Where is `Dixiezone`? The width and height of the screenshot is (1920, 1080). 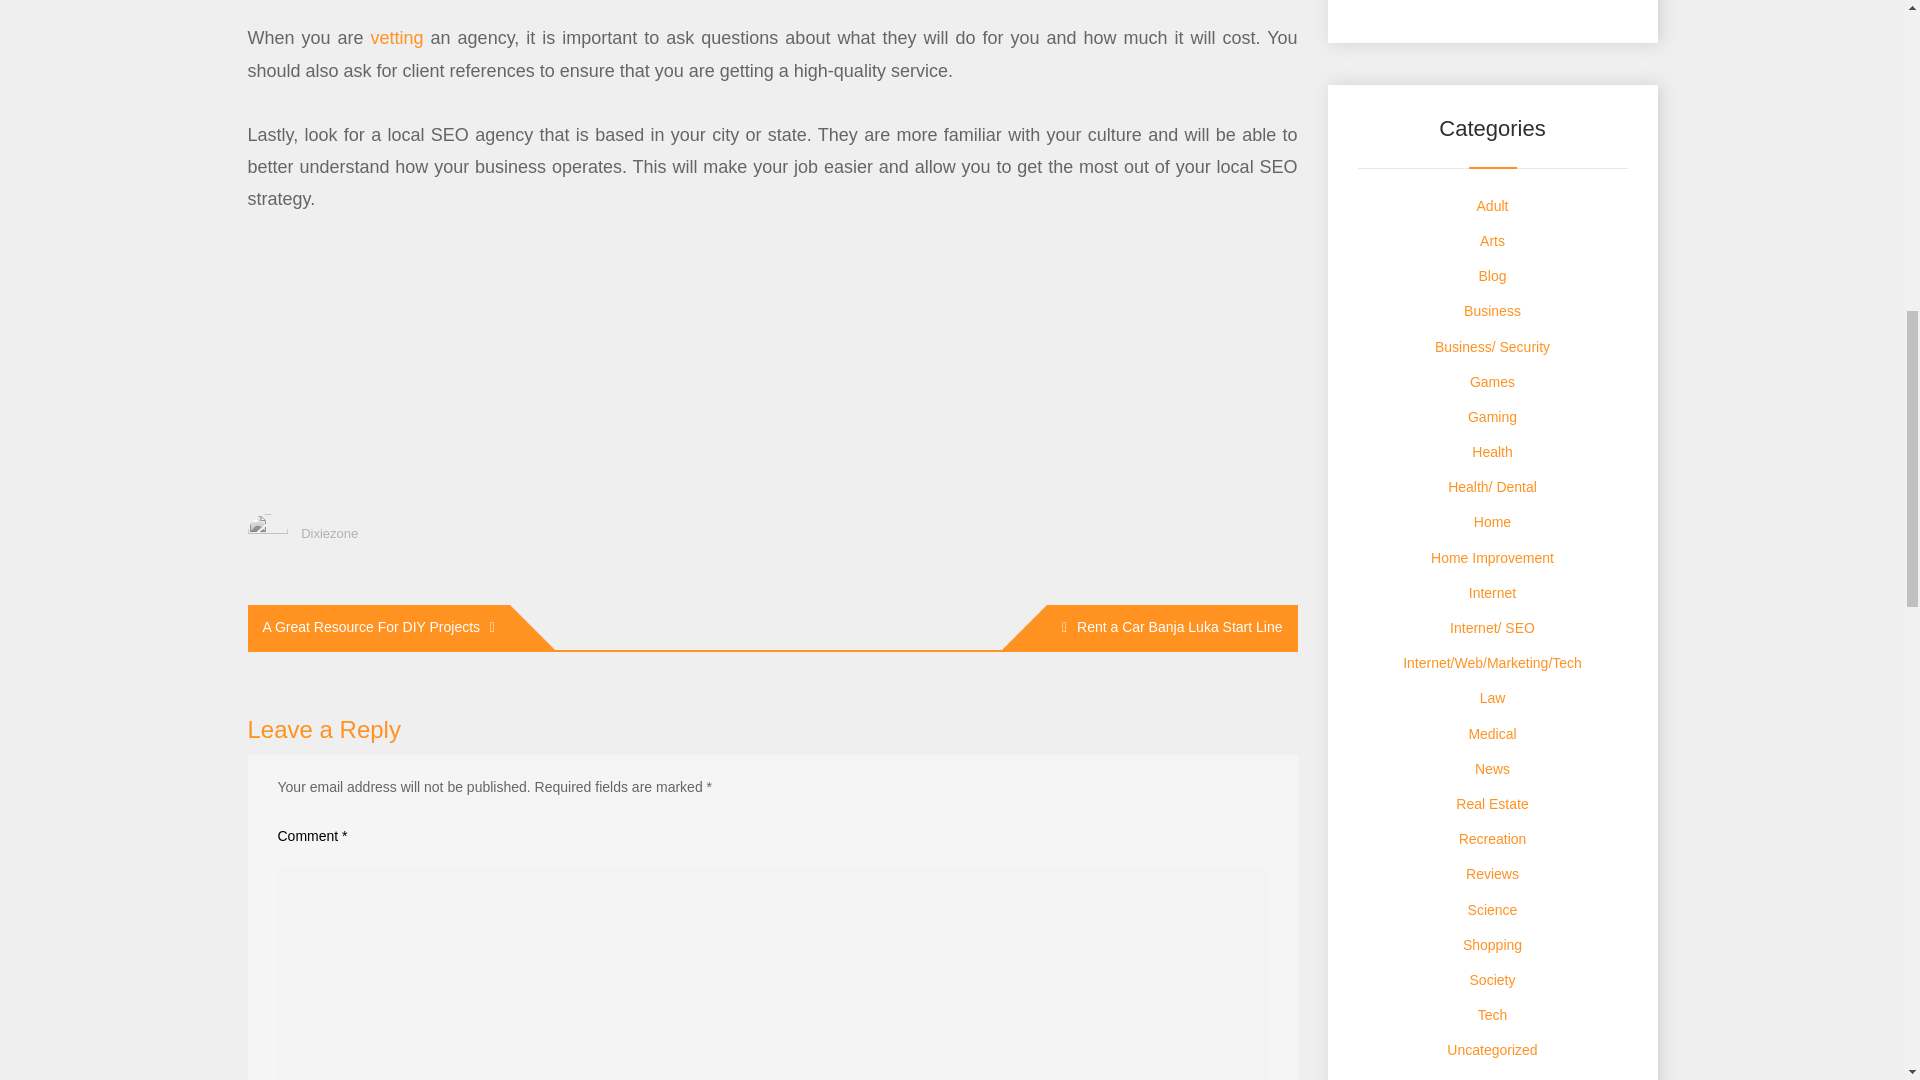
Dixiezone is located at coordinates (329, 533).